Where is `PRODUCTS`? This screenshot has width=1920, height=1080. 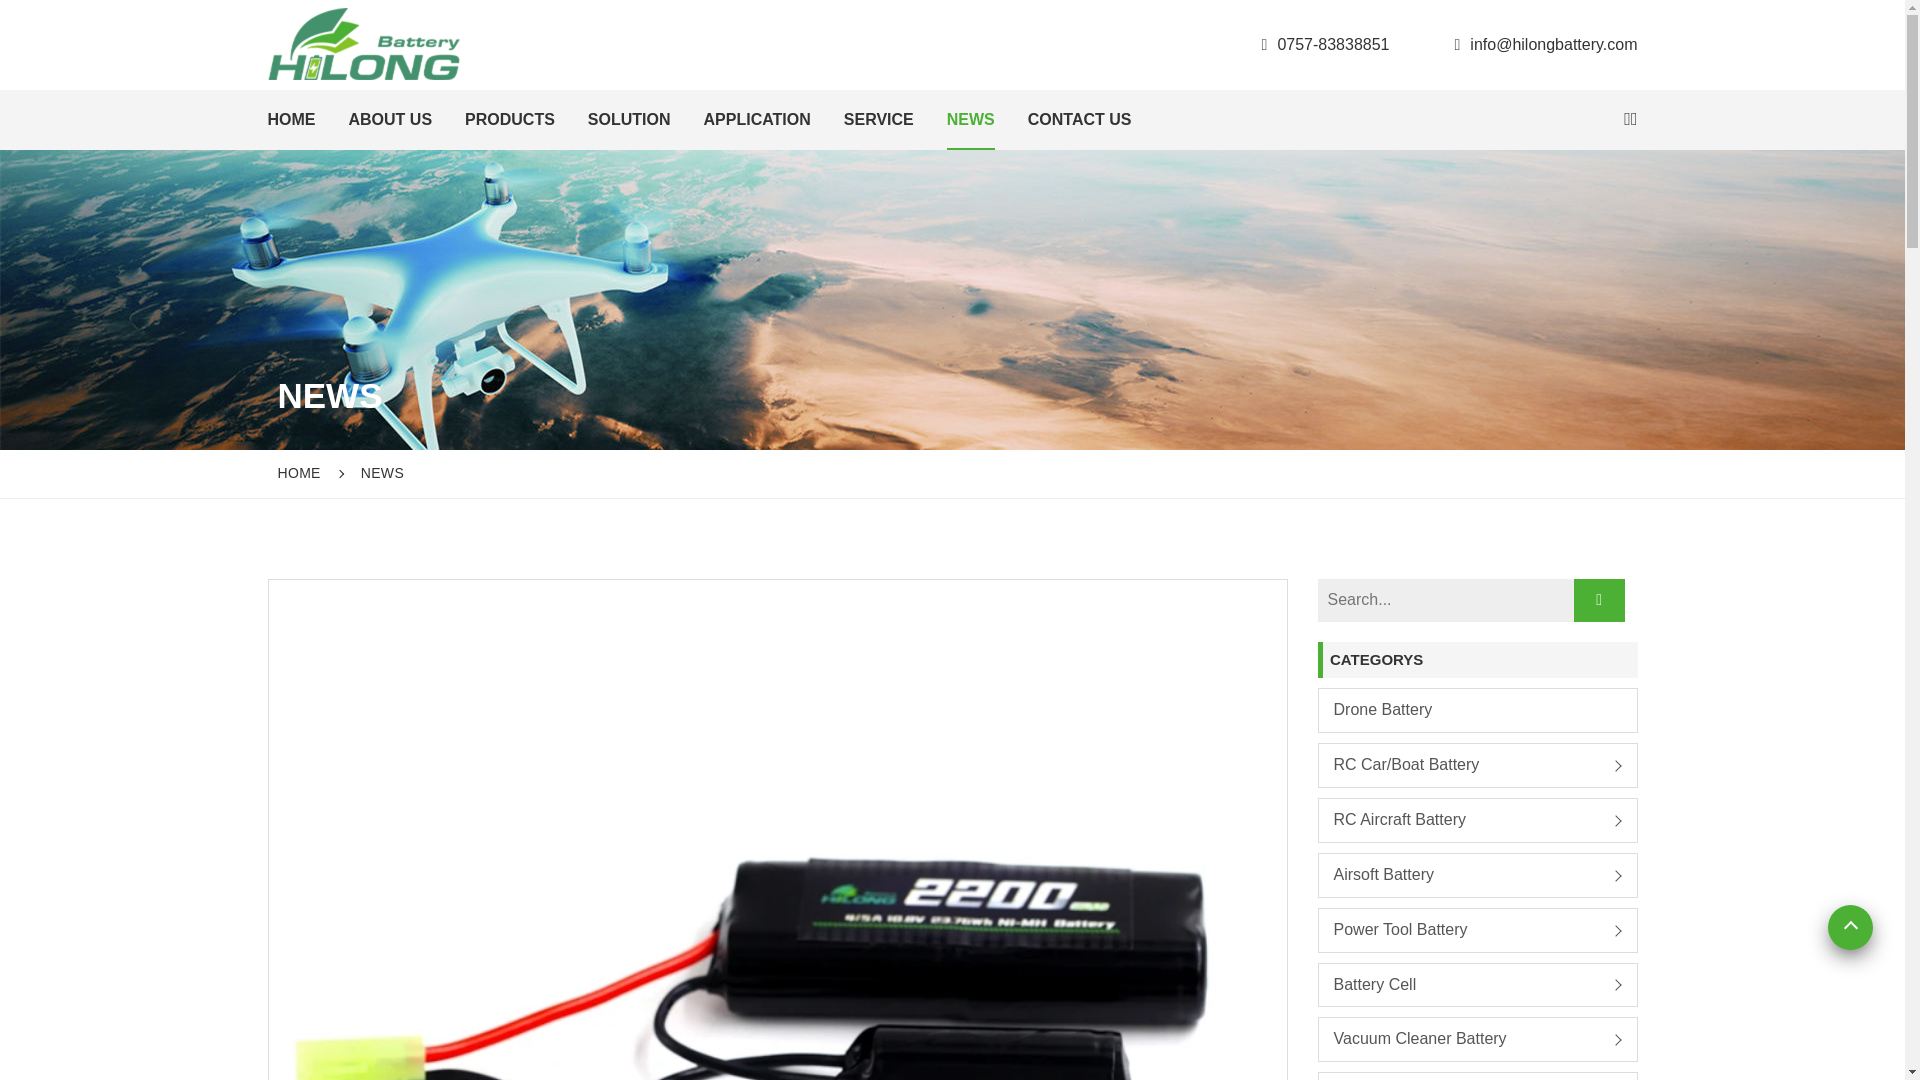 PRODUCTS is located at coordinates (509, 120).